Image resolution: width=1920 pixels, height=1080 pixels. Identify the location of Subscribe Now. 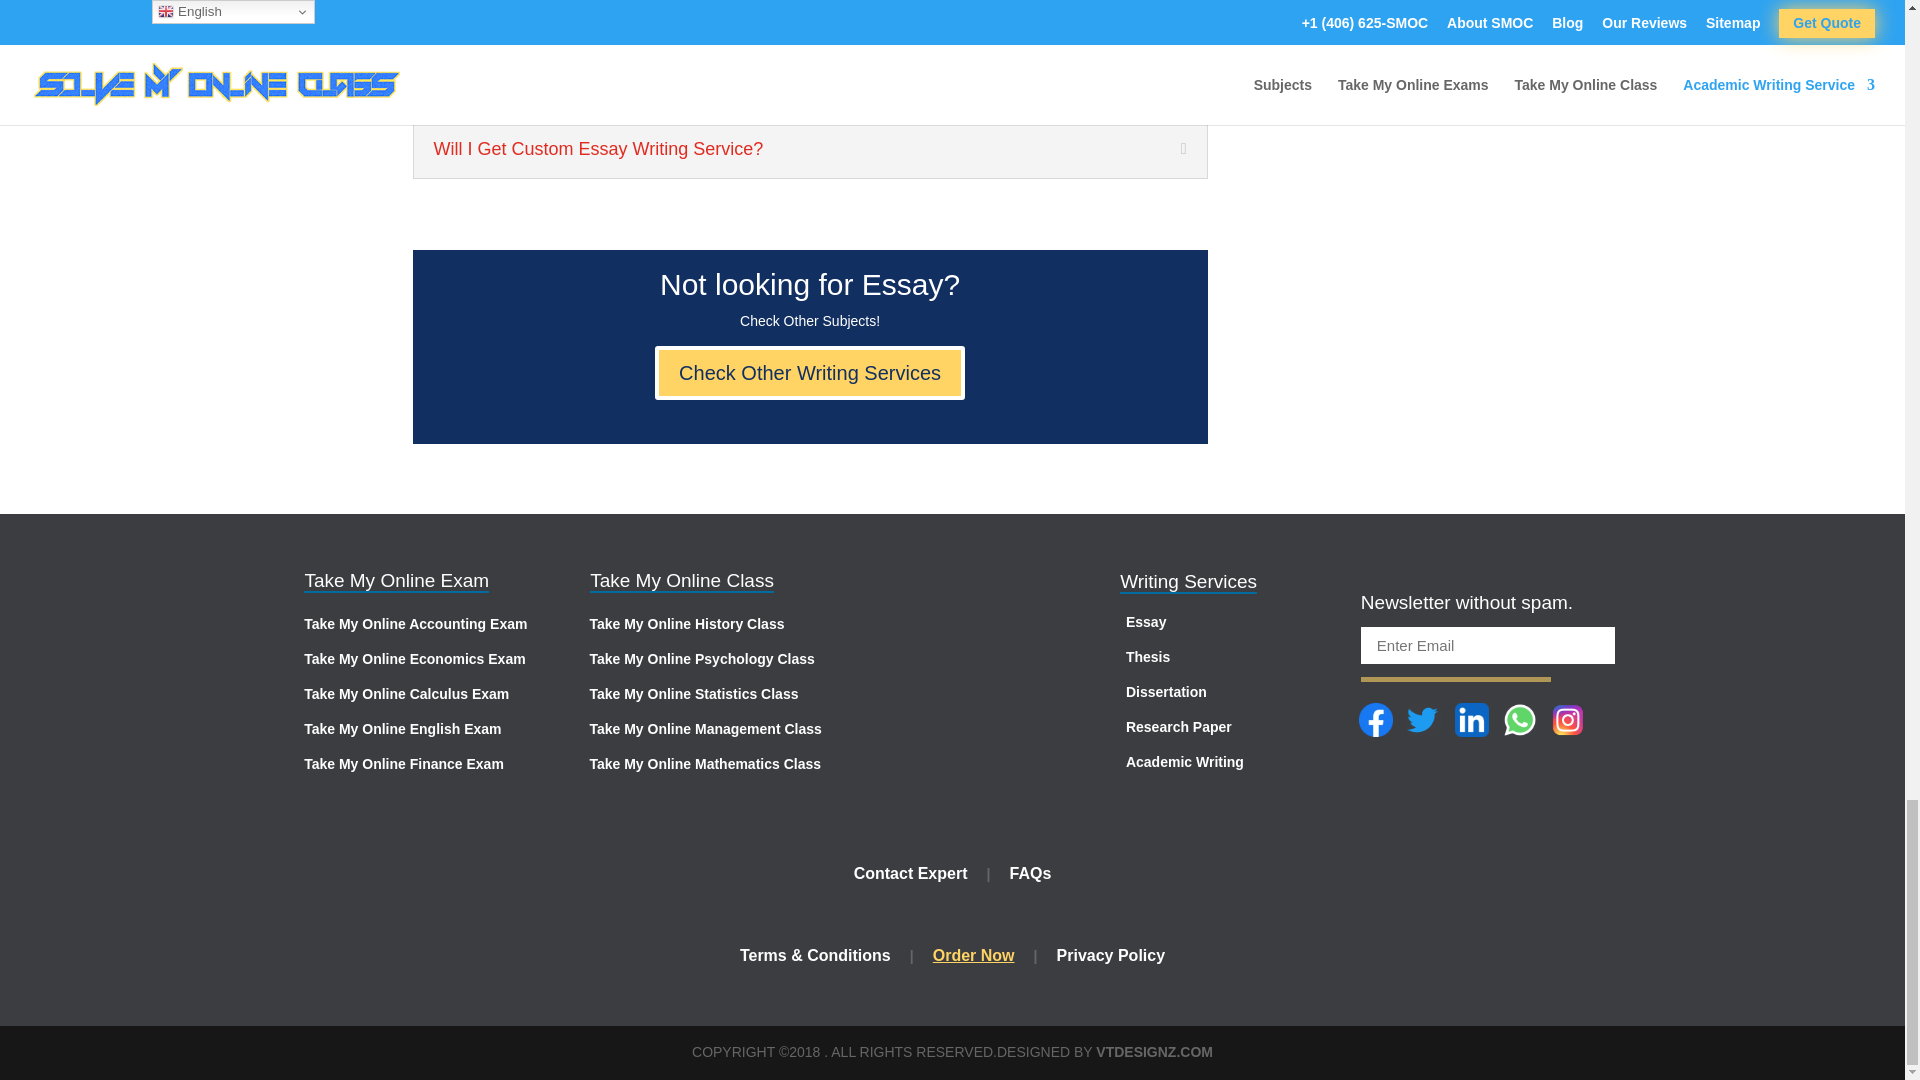
(1456, 664).